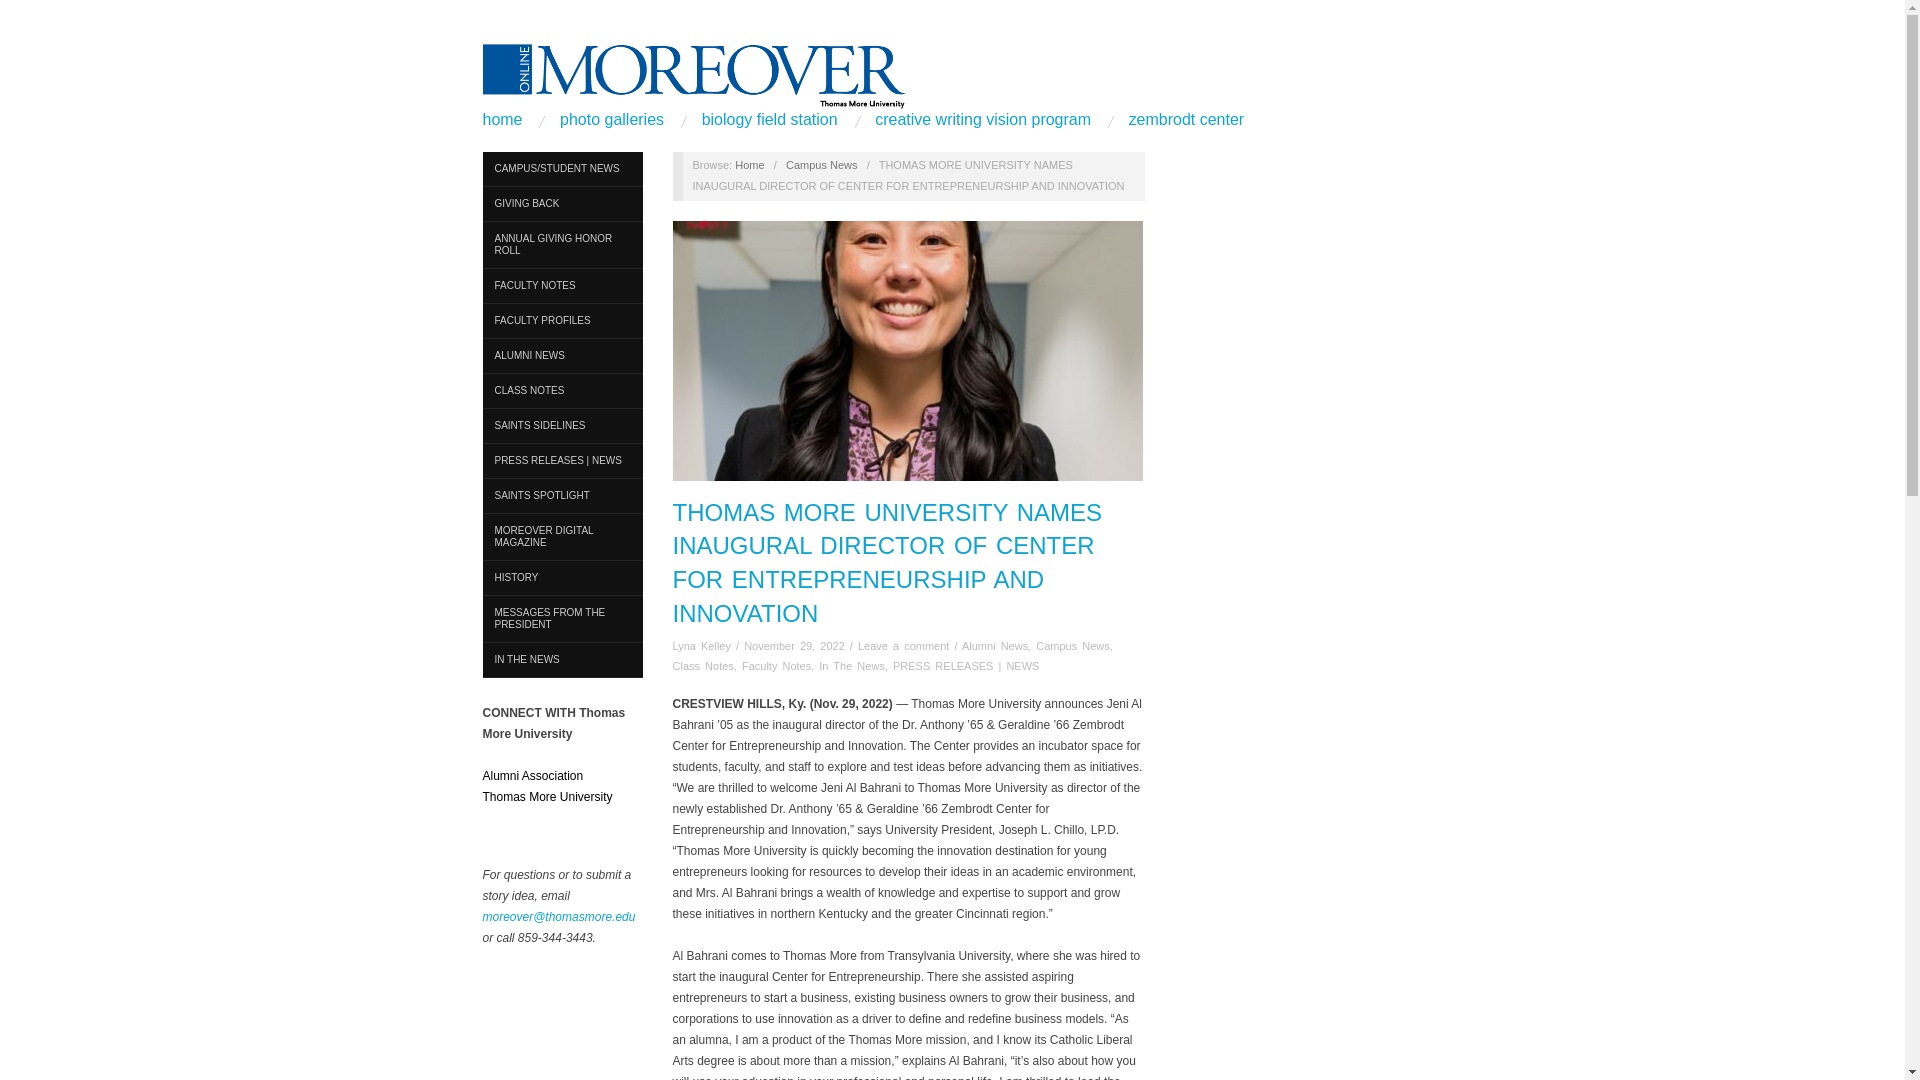 This screenshot has width=1920, height=1080. I want to click on creative writing vision program, so click(982, 120).